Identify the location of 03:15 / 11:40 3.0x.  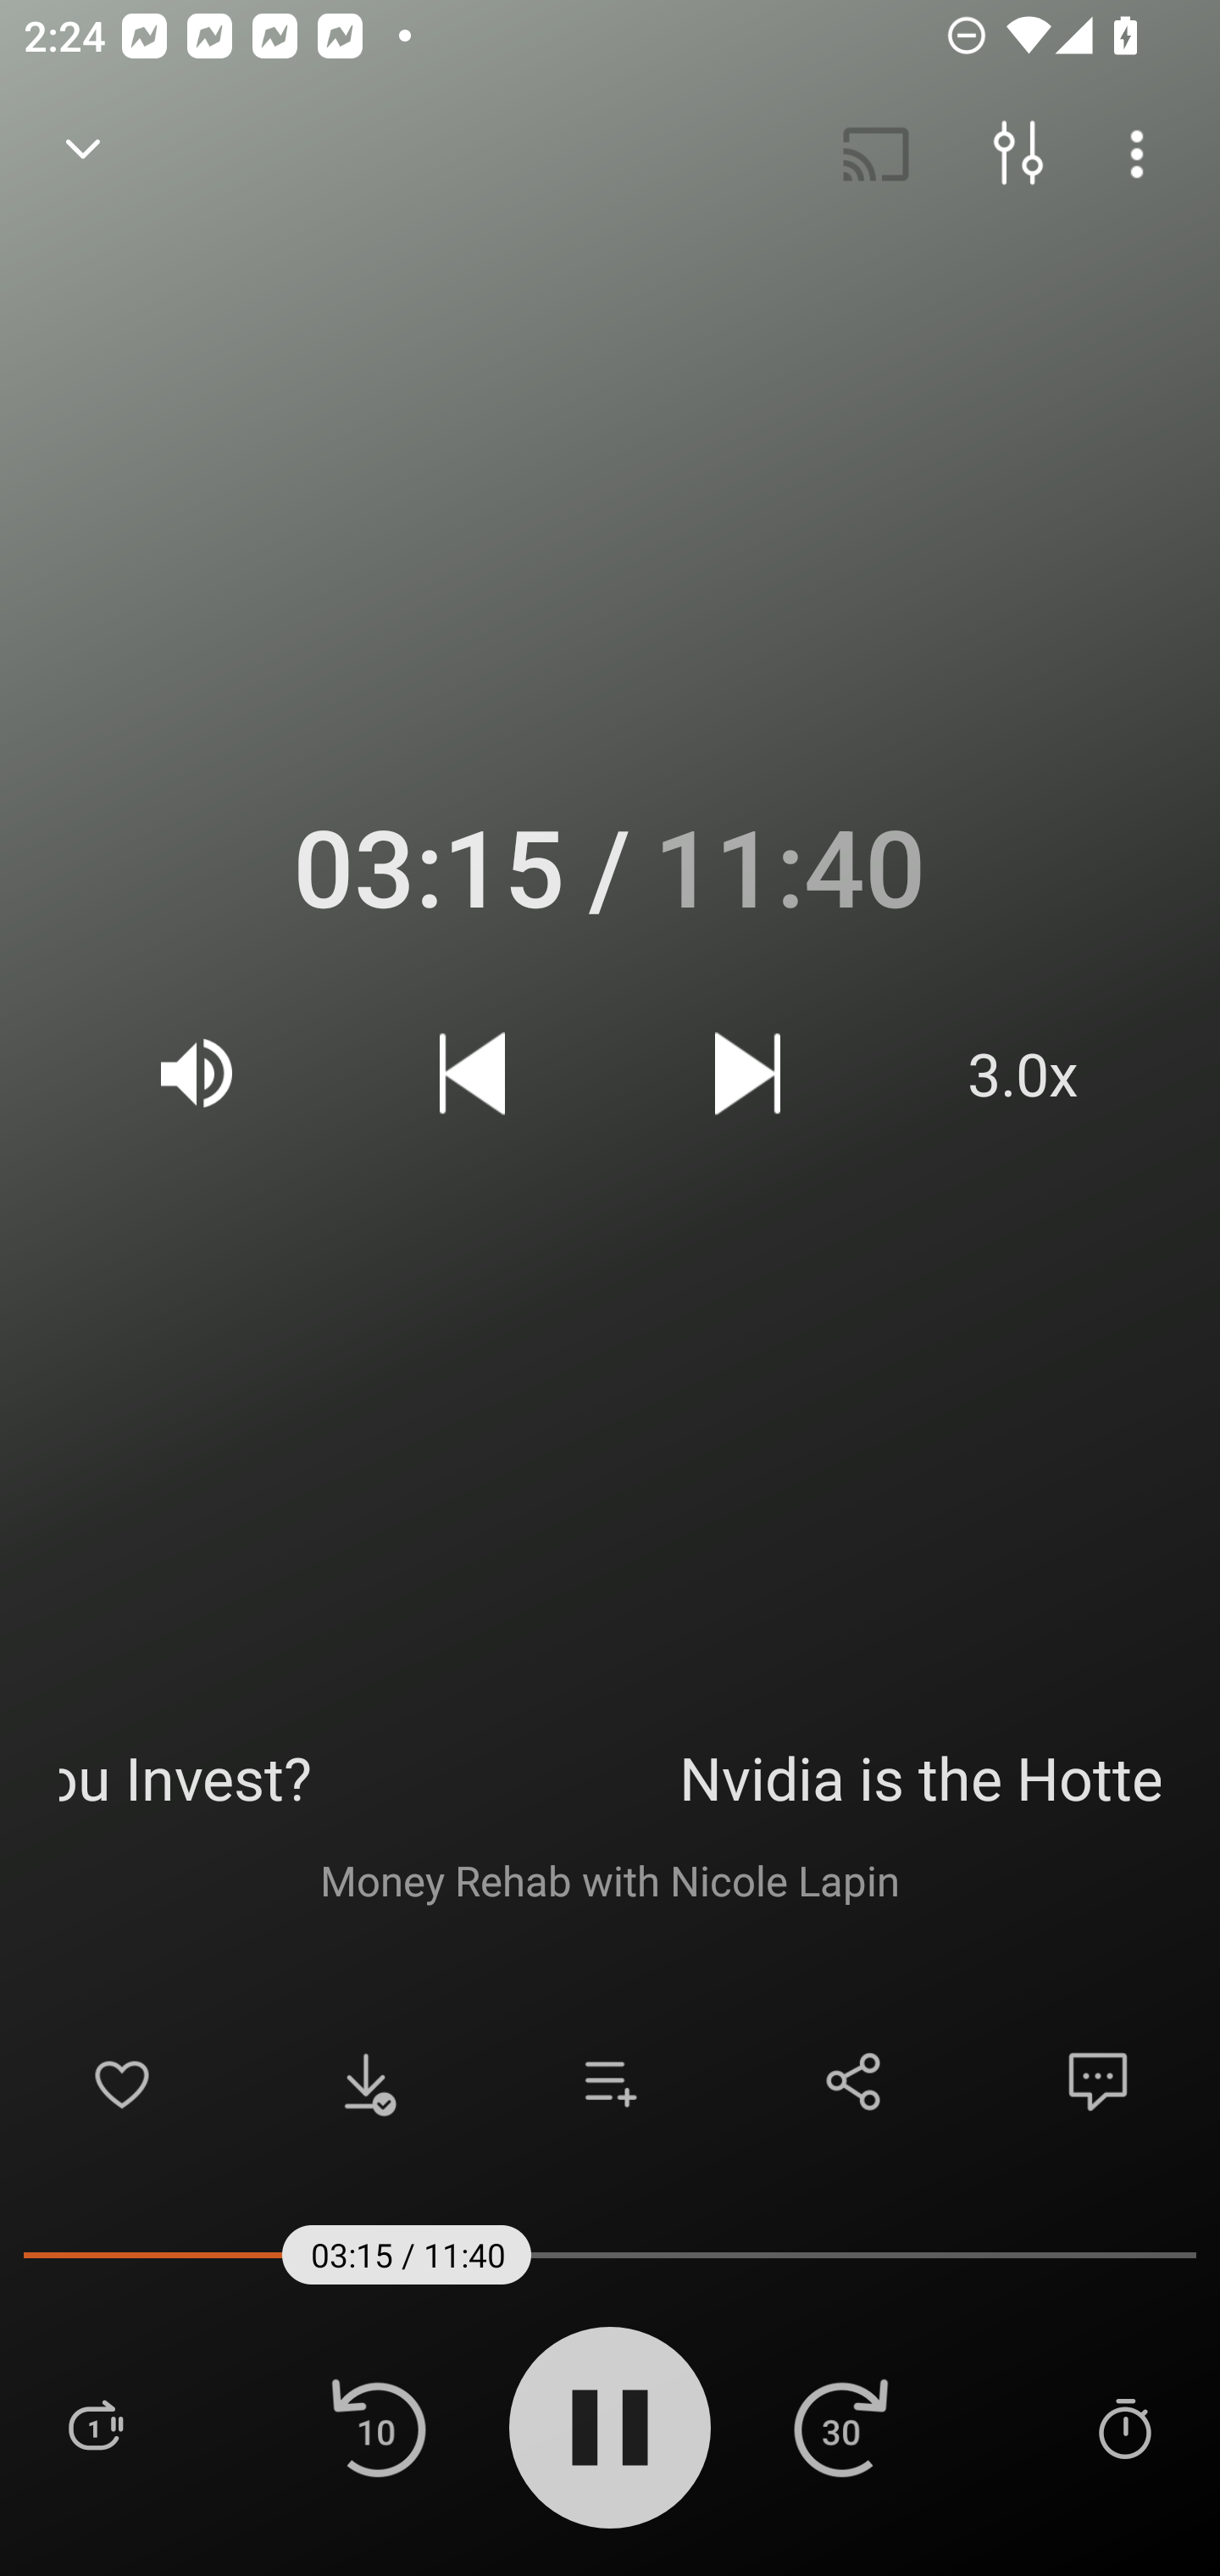
(610, 978).